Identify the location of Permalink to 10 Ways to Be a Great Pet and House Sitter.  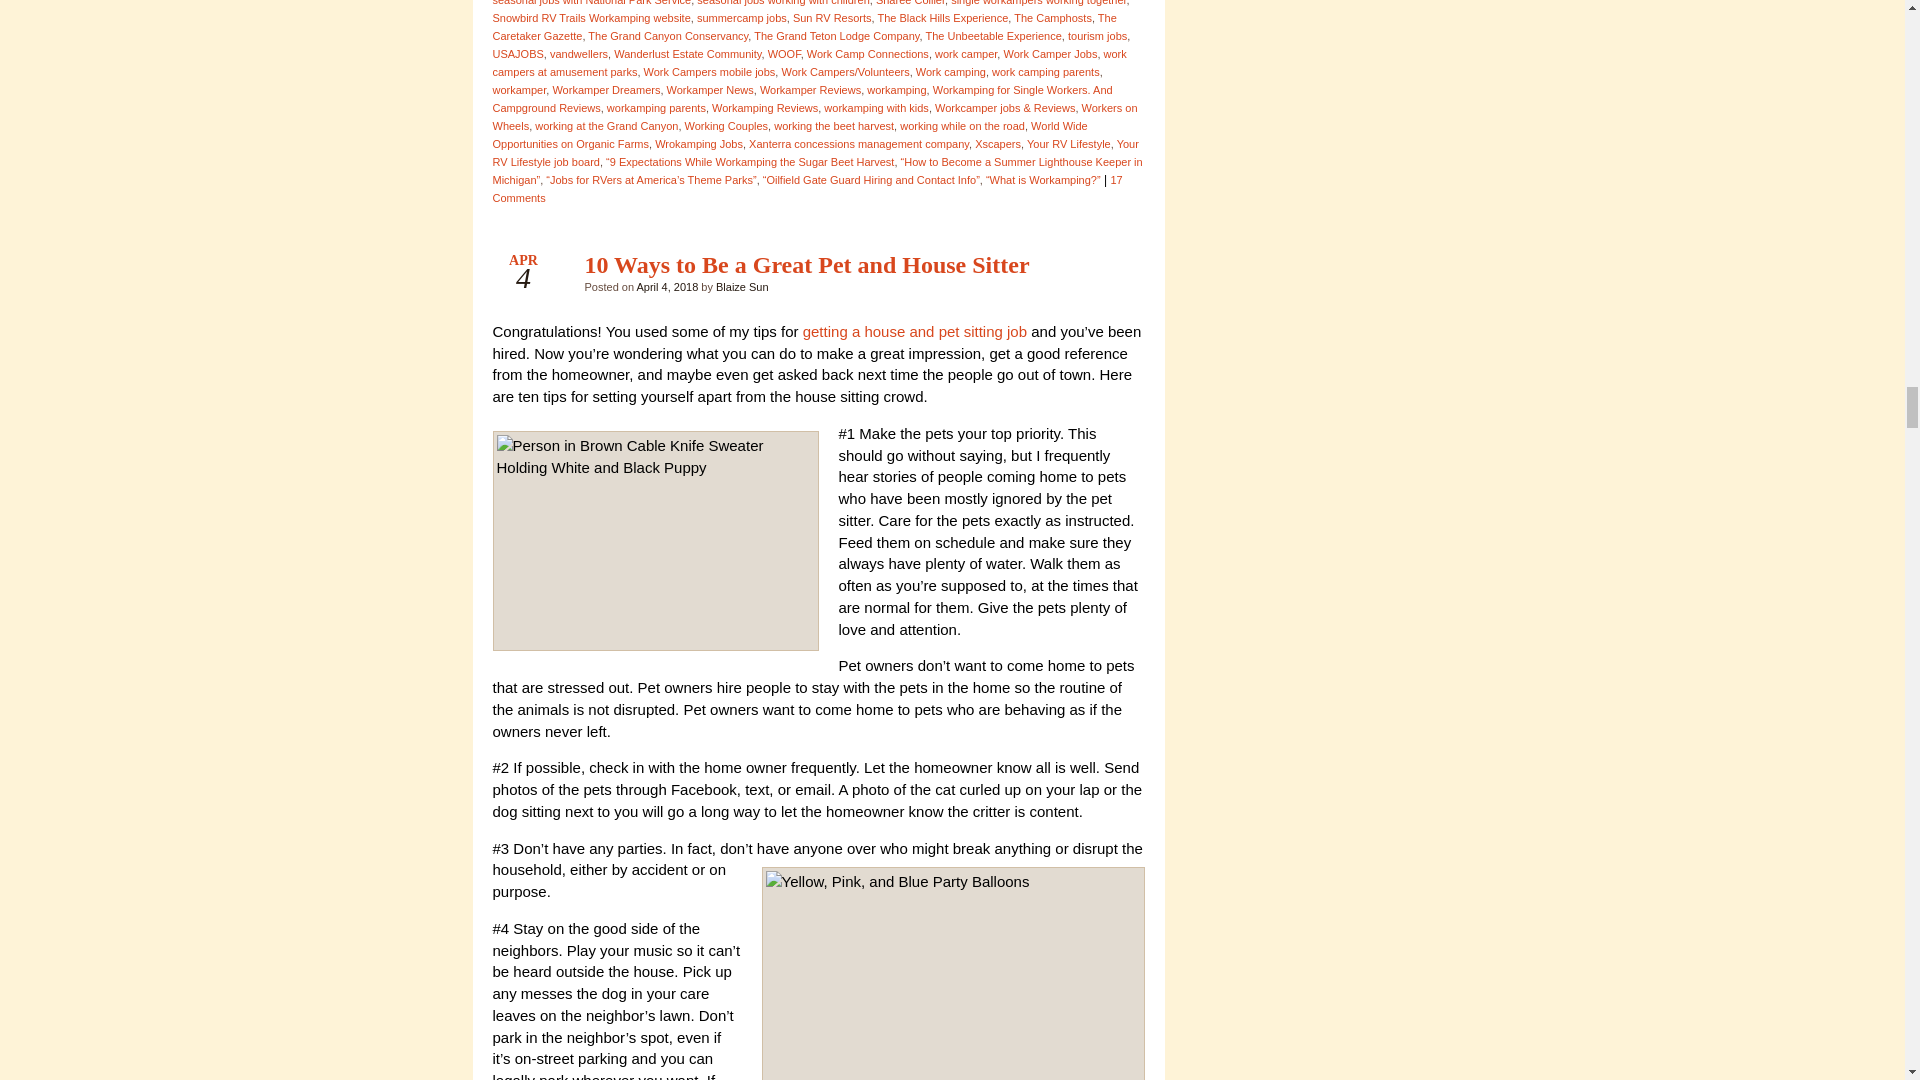
(806, 264).